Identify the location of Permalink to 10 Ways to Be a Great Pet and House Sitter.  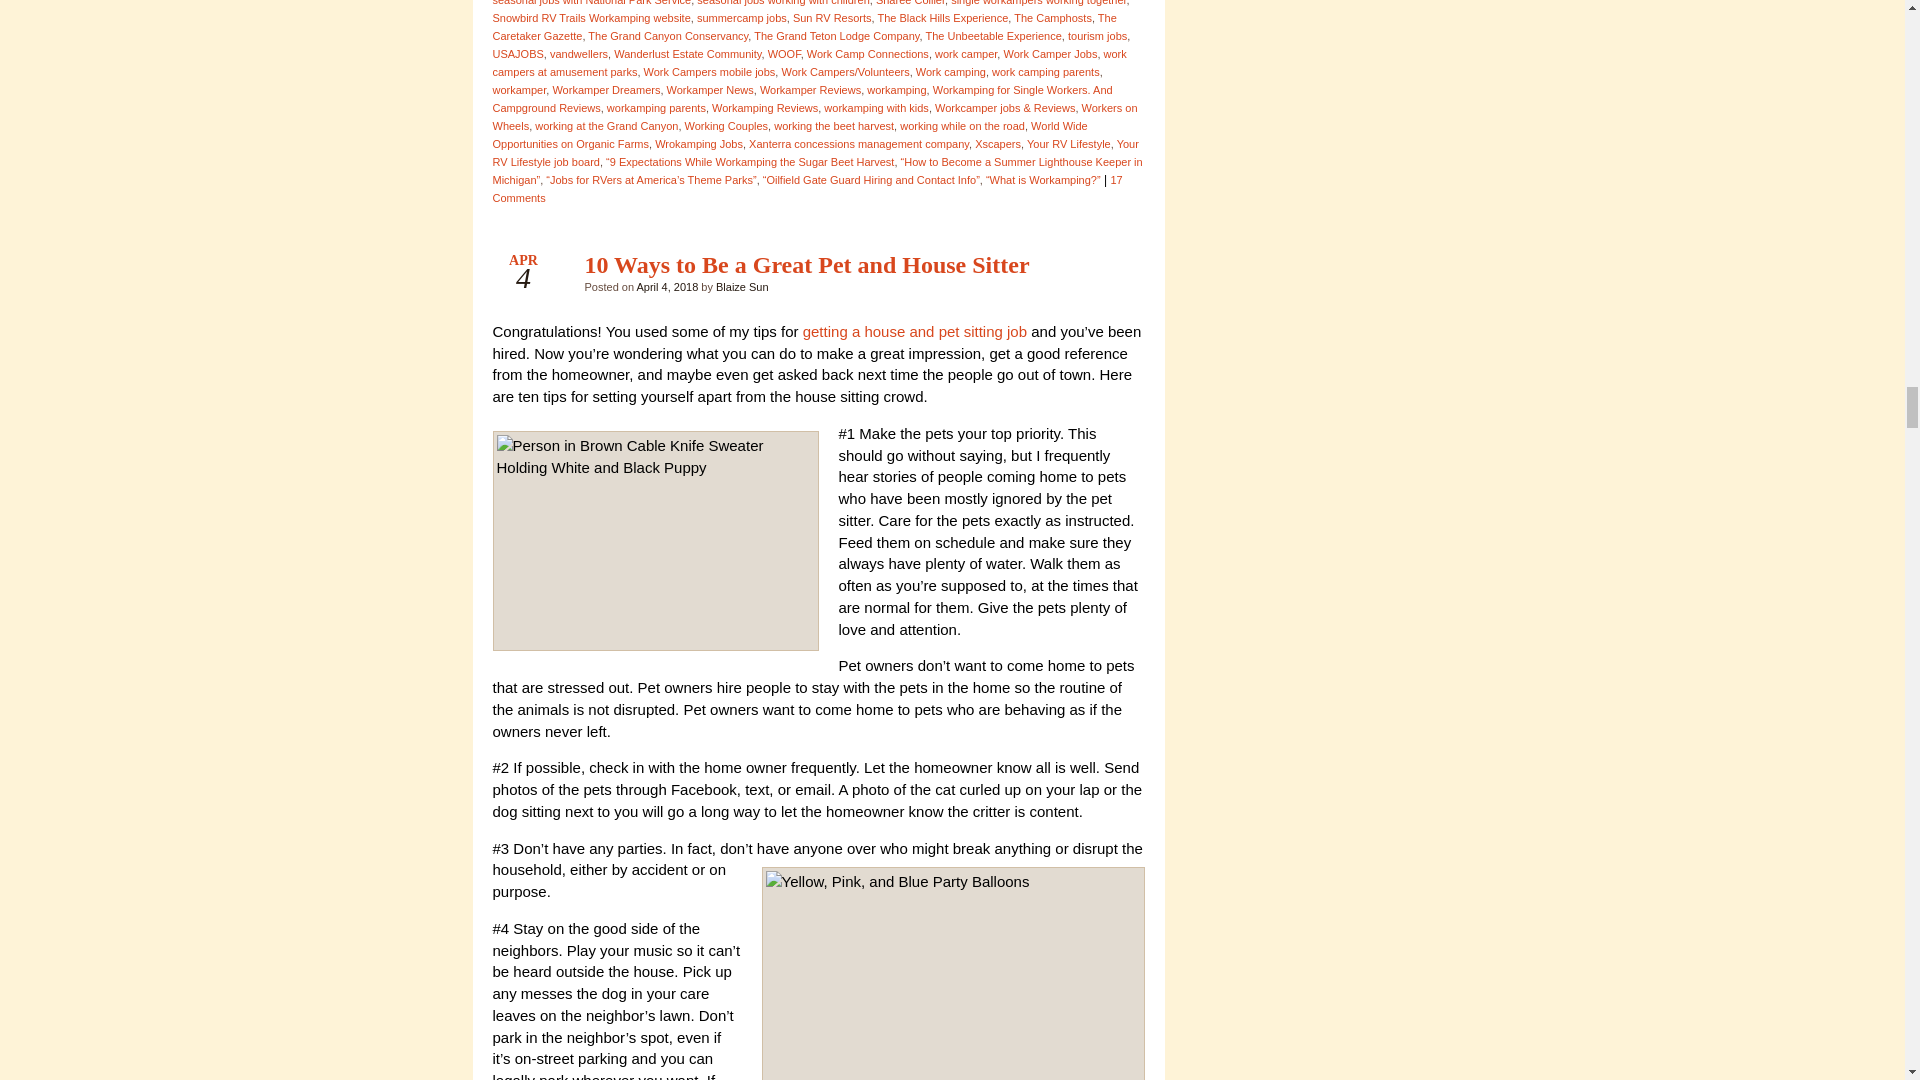
(806, 264).